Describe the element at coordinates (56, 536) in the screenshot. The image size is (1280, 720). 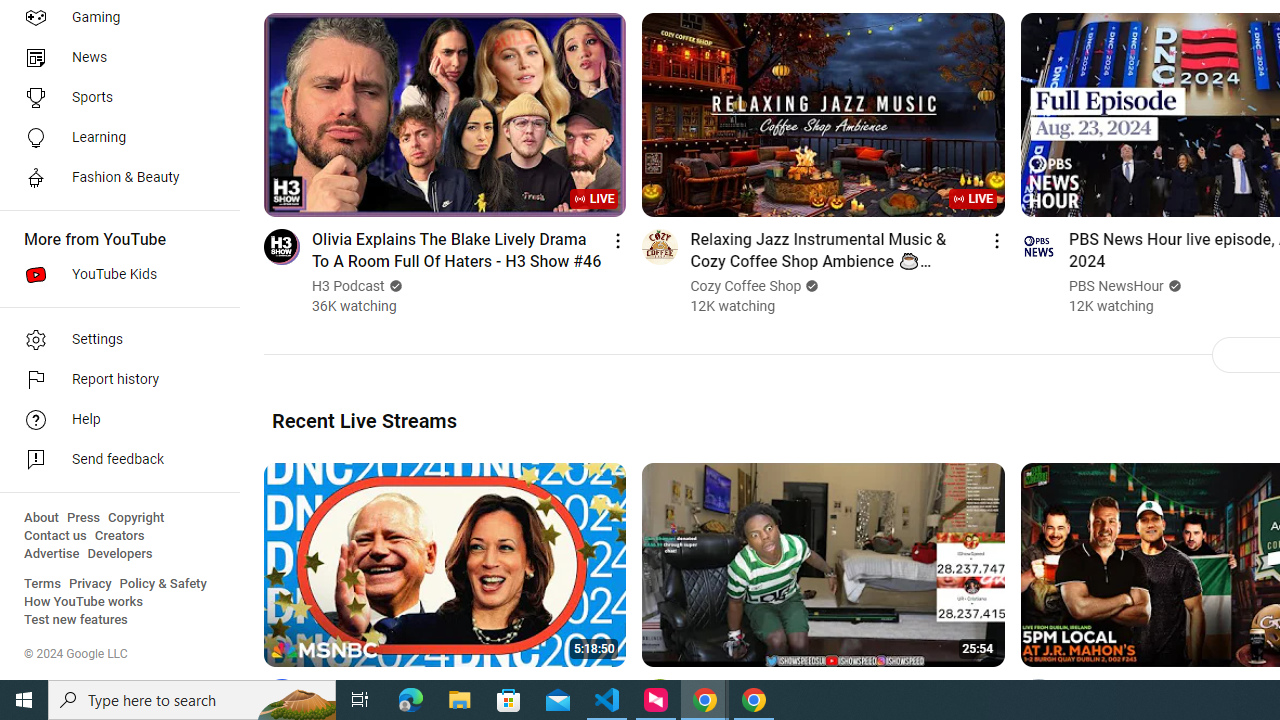
I see `Contact us` at that location.